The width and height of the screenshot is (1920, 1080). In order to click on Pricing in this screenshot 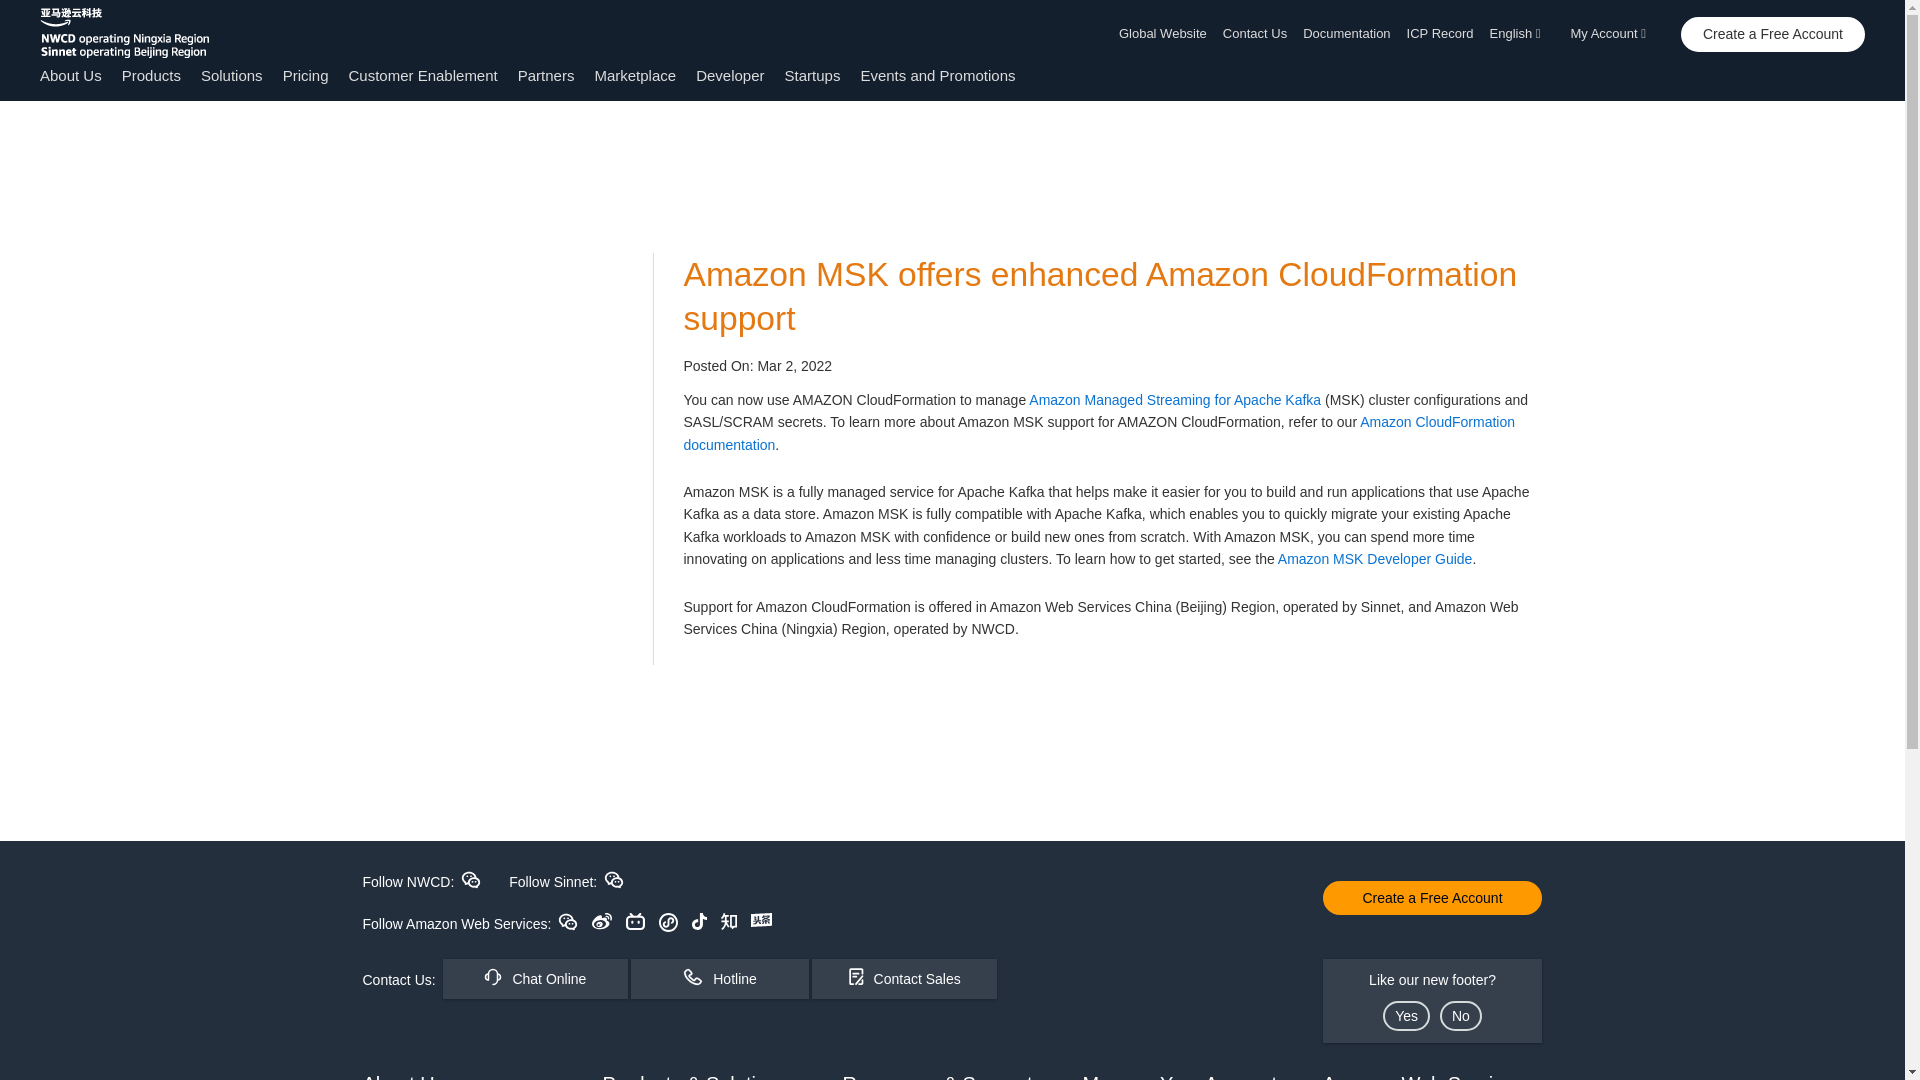, I will do `click(305, 75)`.